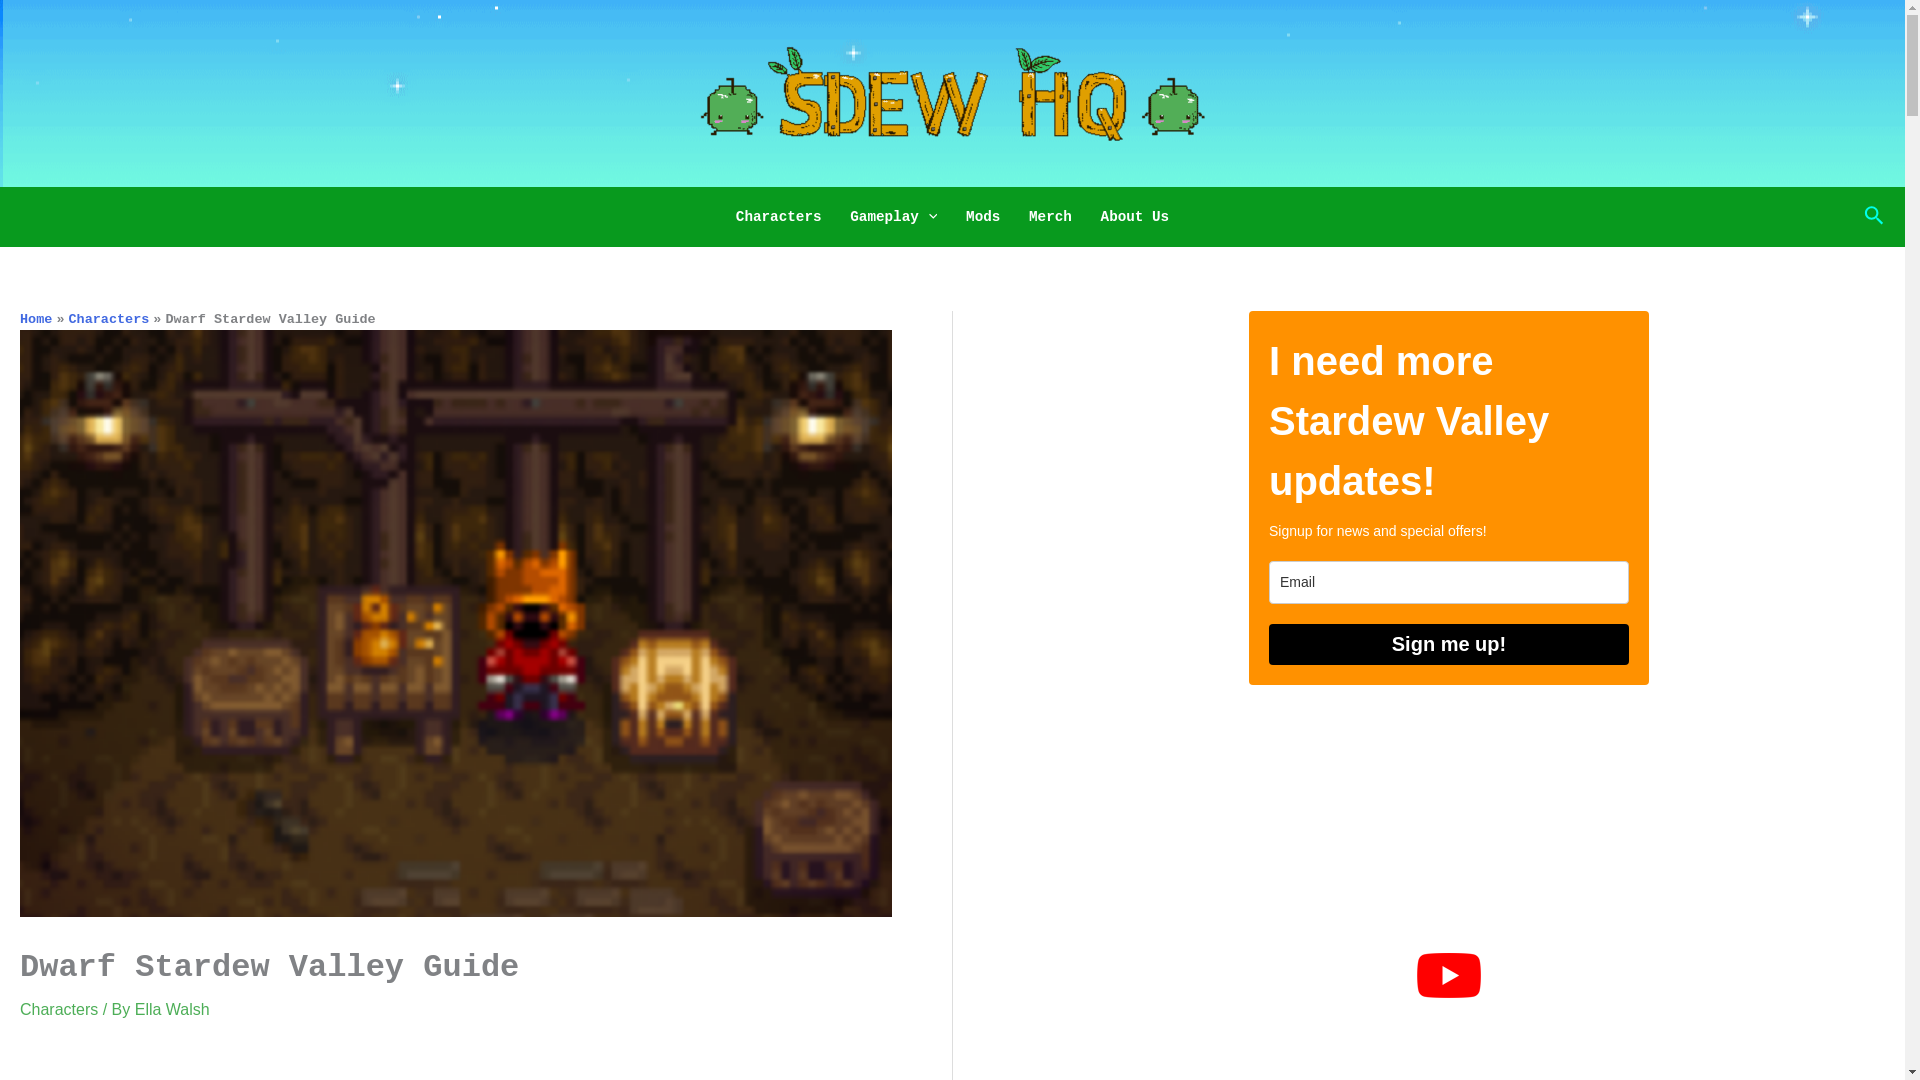 The width and height of the screenshot is (1920, 1080). What do you see at coordinates (984, 216) in the screenshot?
I see `Mods` at bounding box center [984, 216].